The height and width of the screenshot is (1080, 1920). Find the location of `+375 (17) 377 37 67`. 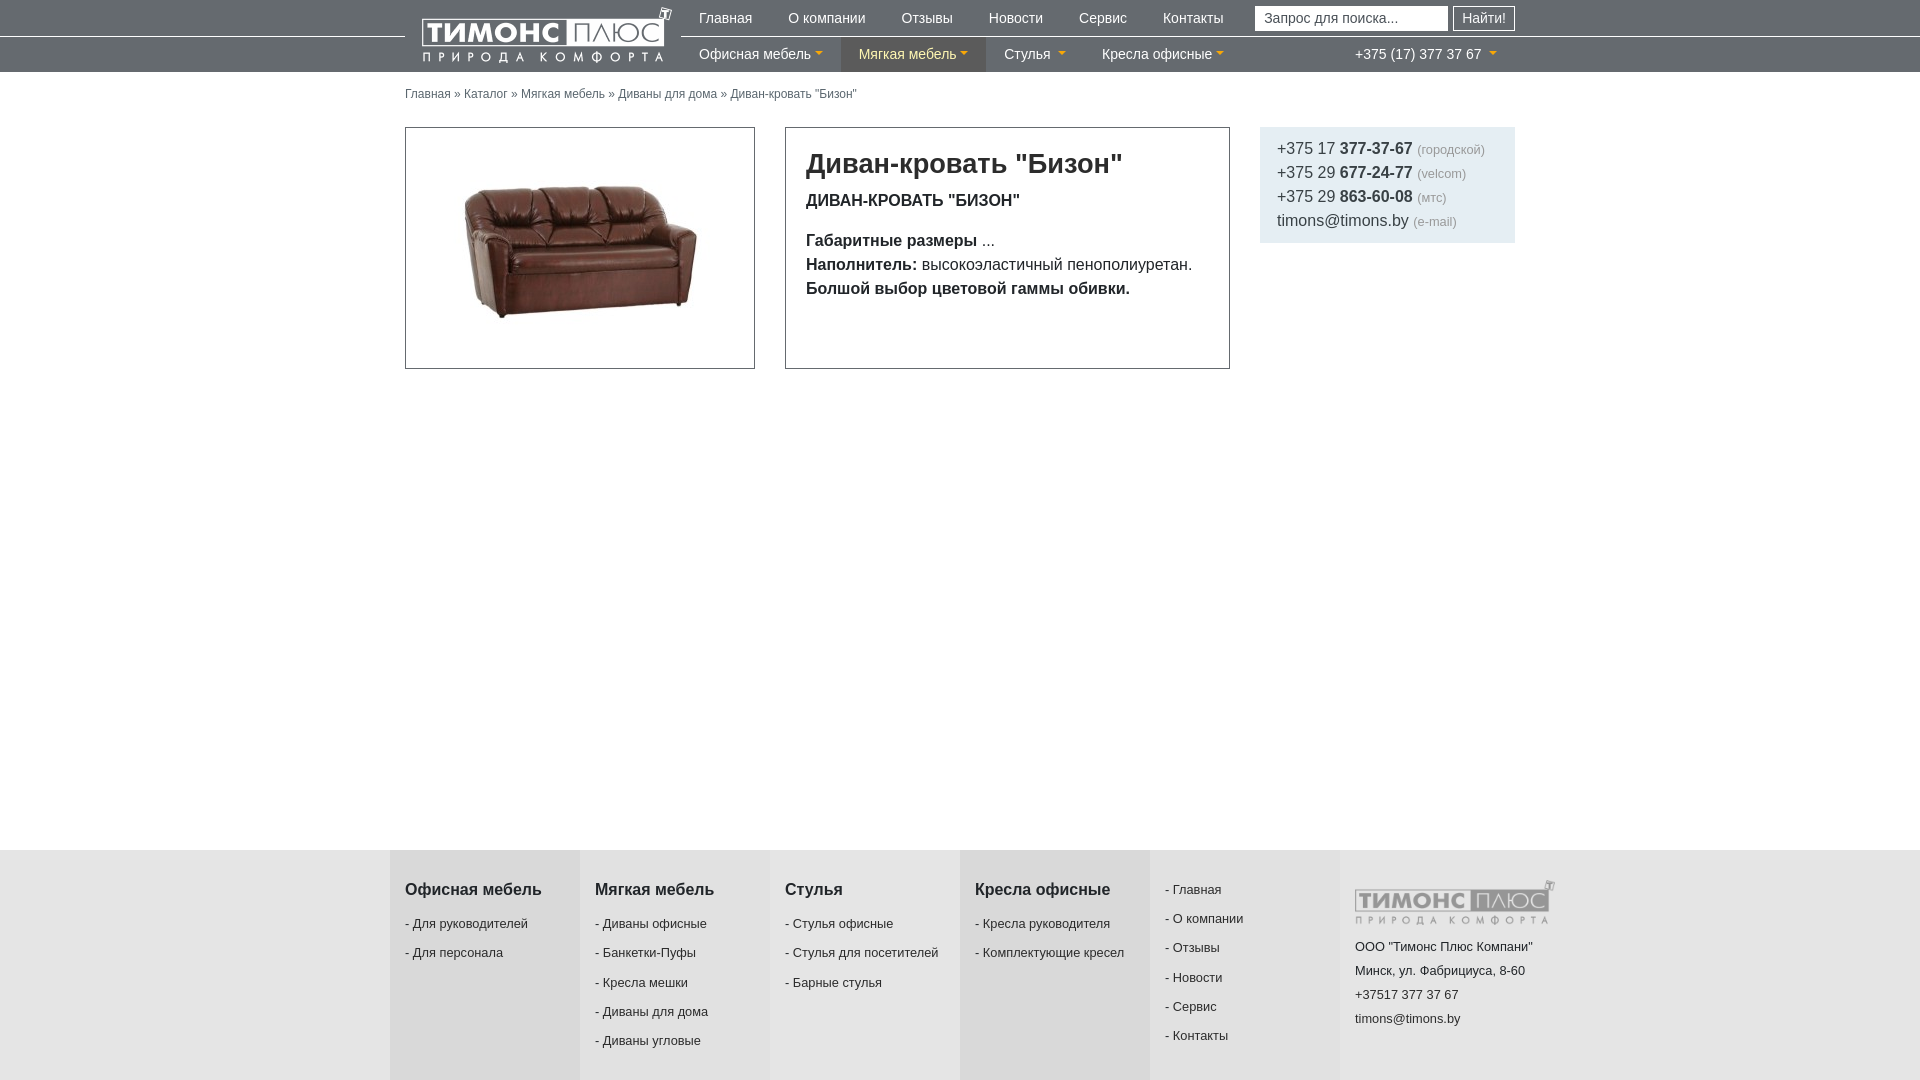

+375 (17) 377 37 67 is located at coordinates (1426, 54).